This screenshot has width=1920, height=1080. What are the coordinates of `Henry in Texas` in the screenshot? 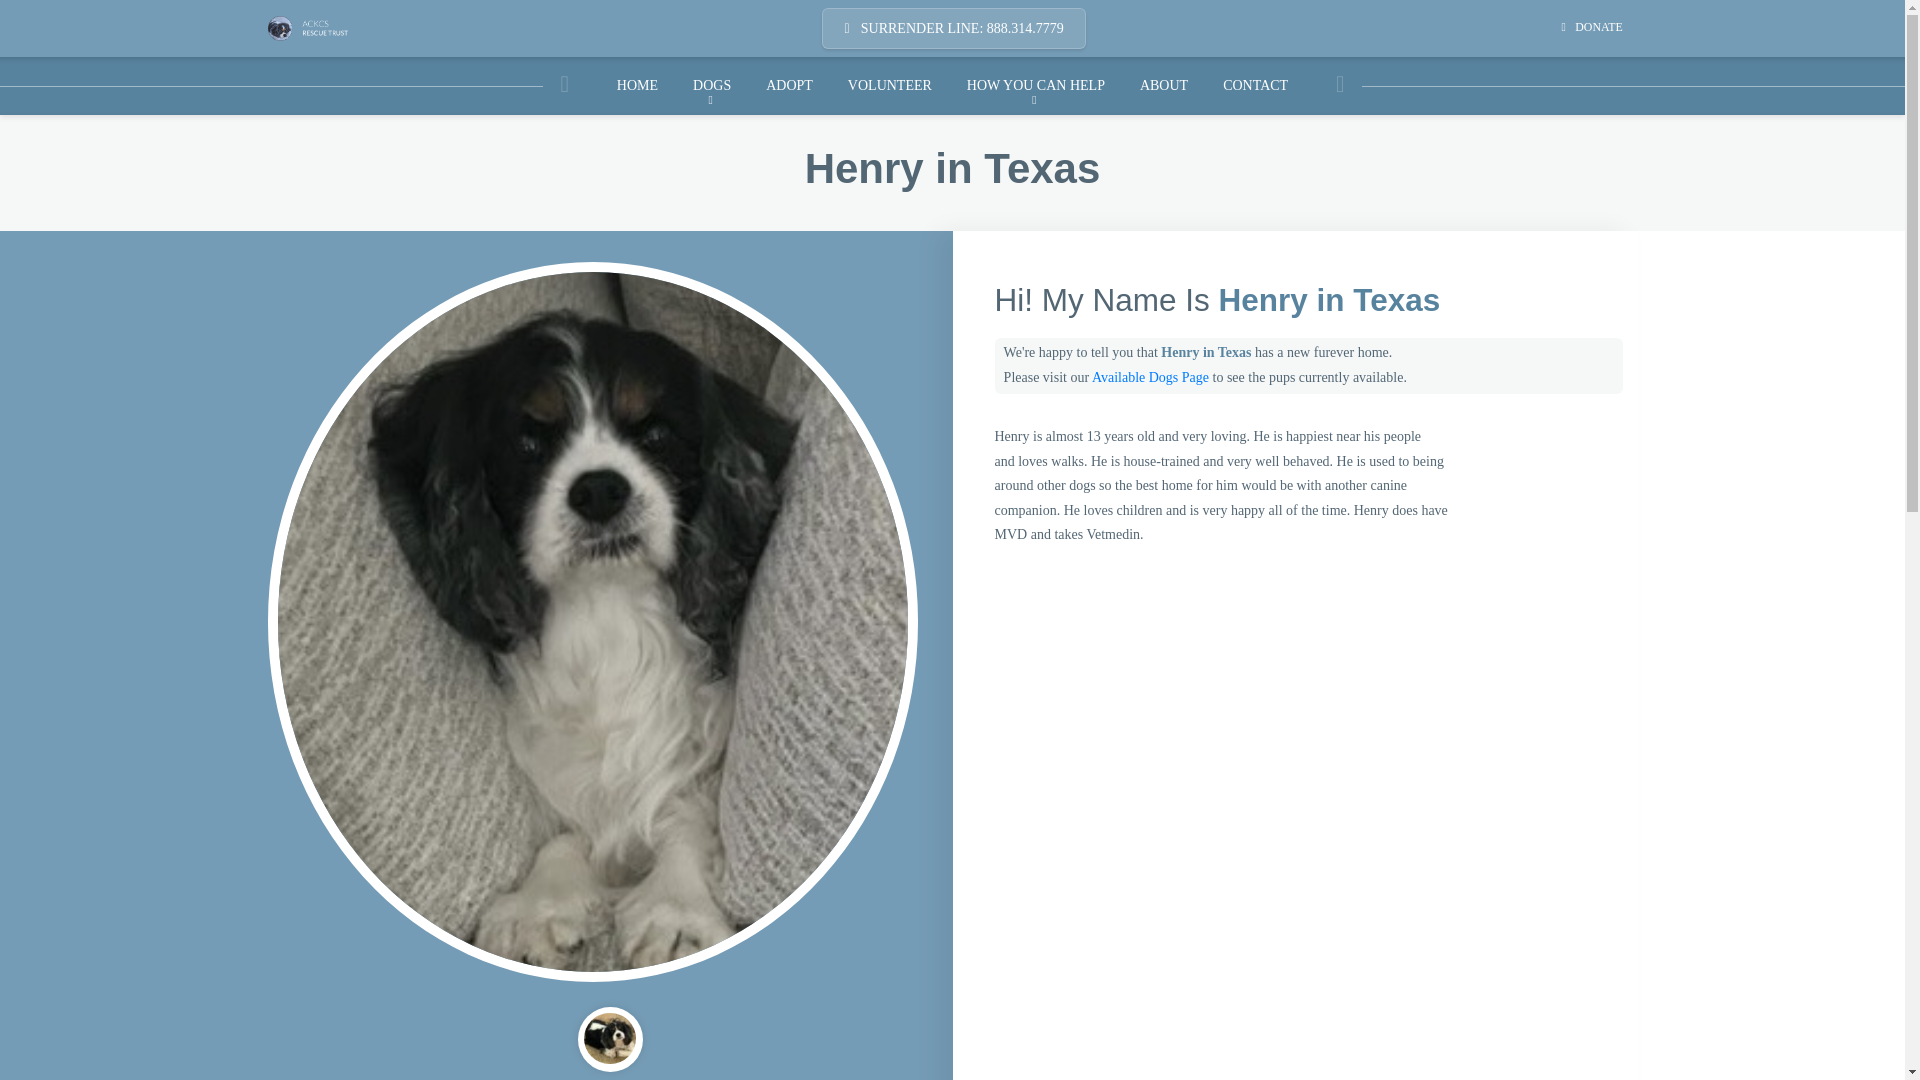 It's located at (609, 1037).